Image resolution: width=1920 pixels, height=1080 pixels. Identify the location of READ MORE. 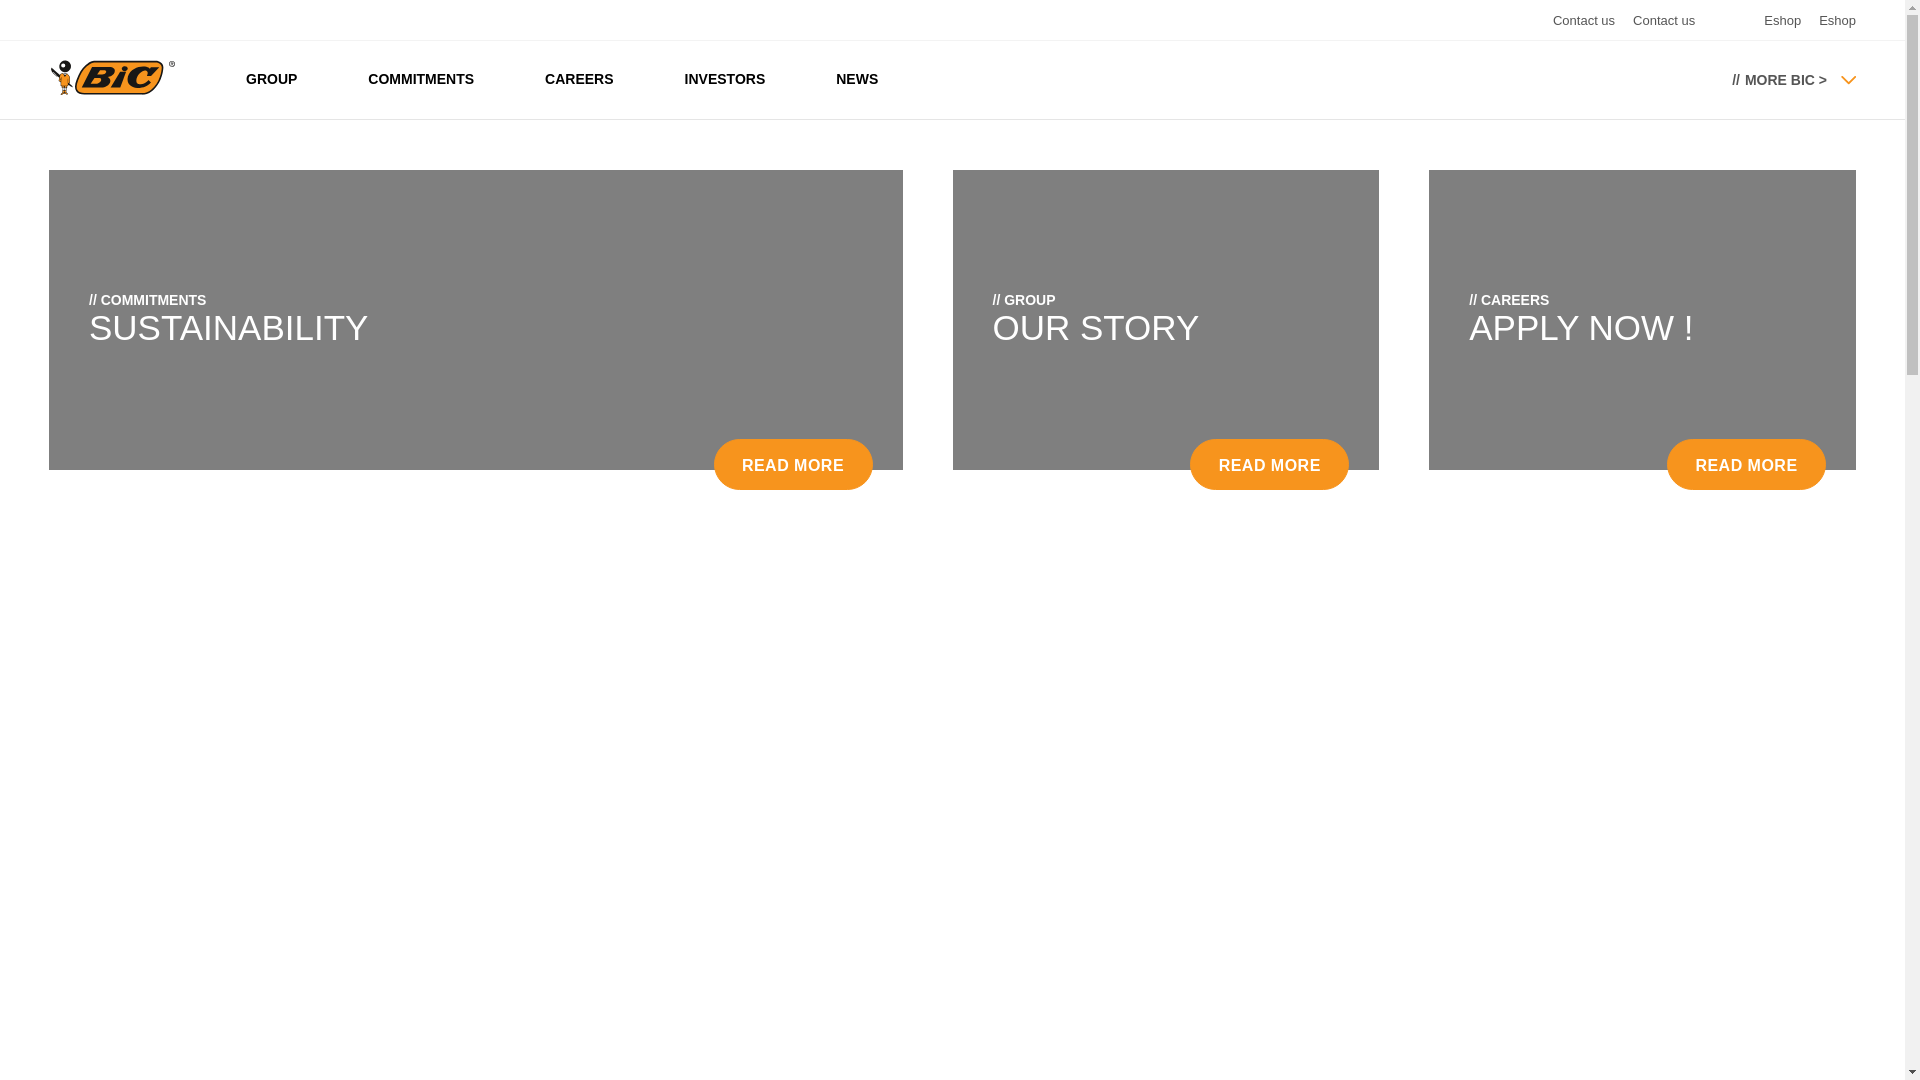
(1746, 464).